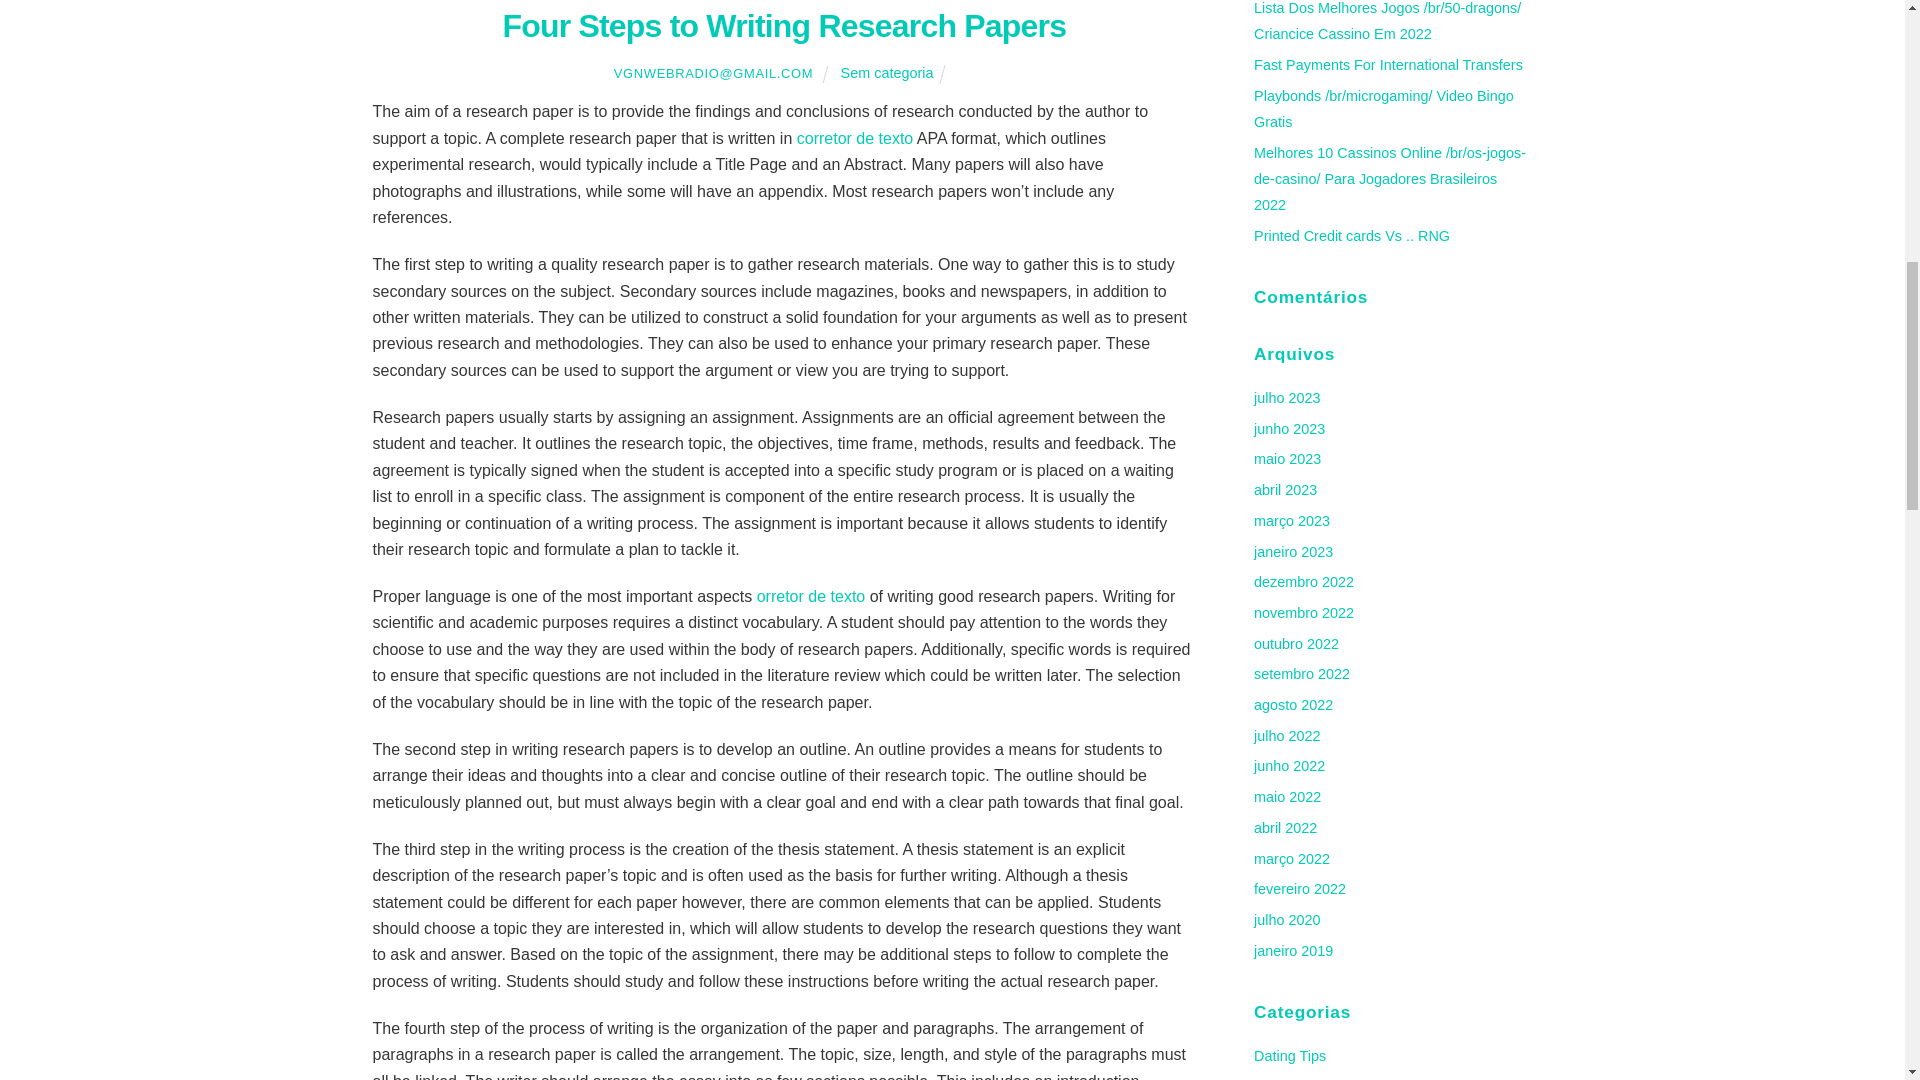  Describe the element at coordinates (1288, 766) in the screenshot. I see `junho 2022` at that location.